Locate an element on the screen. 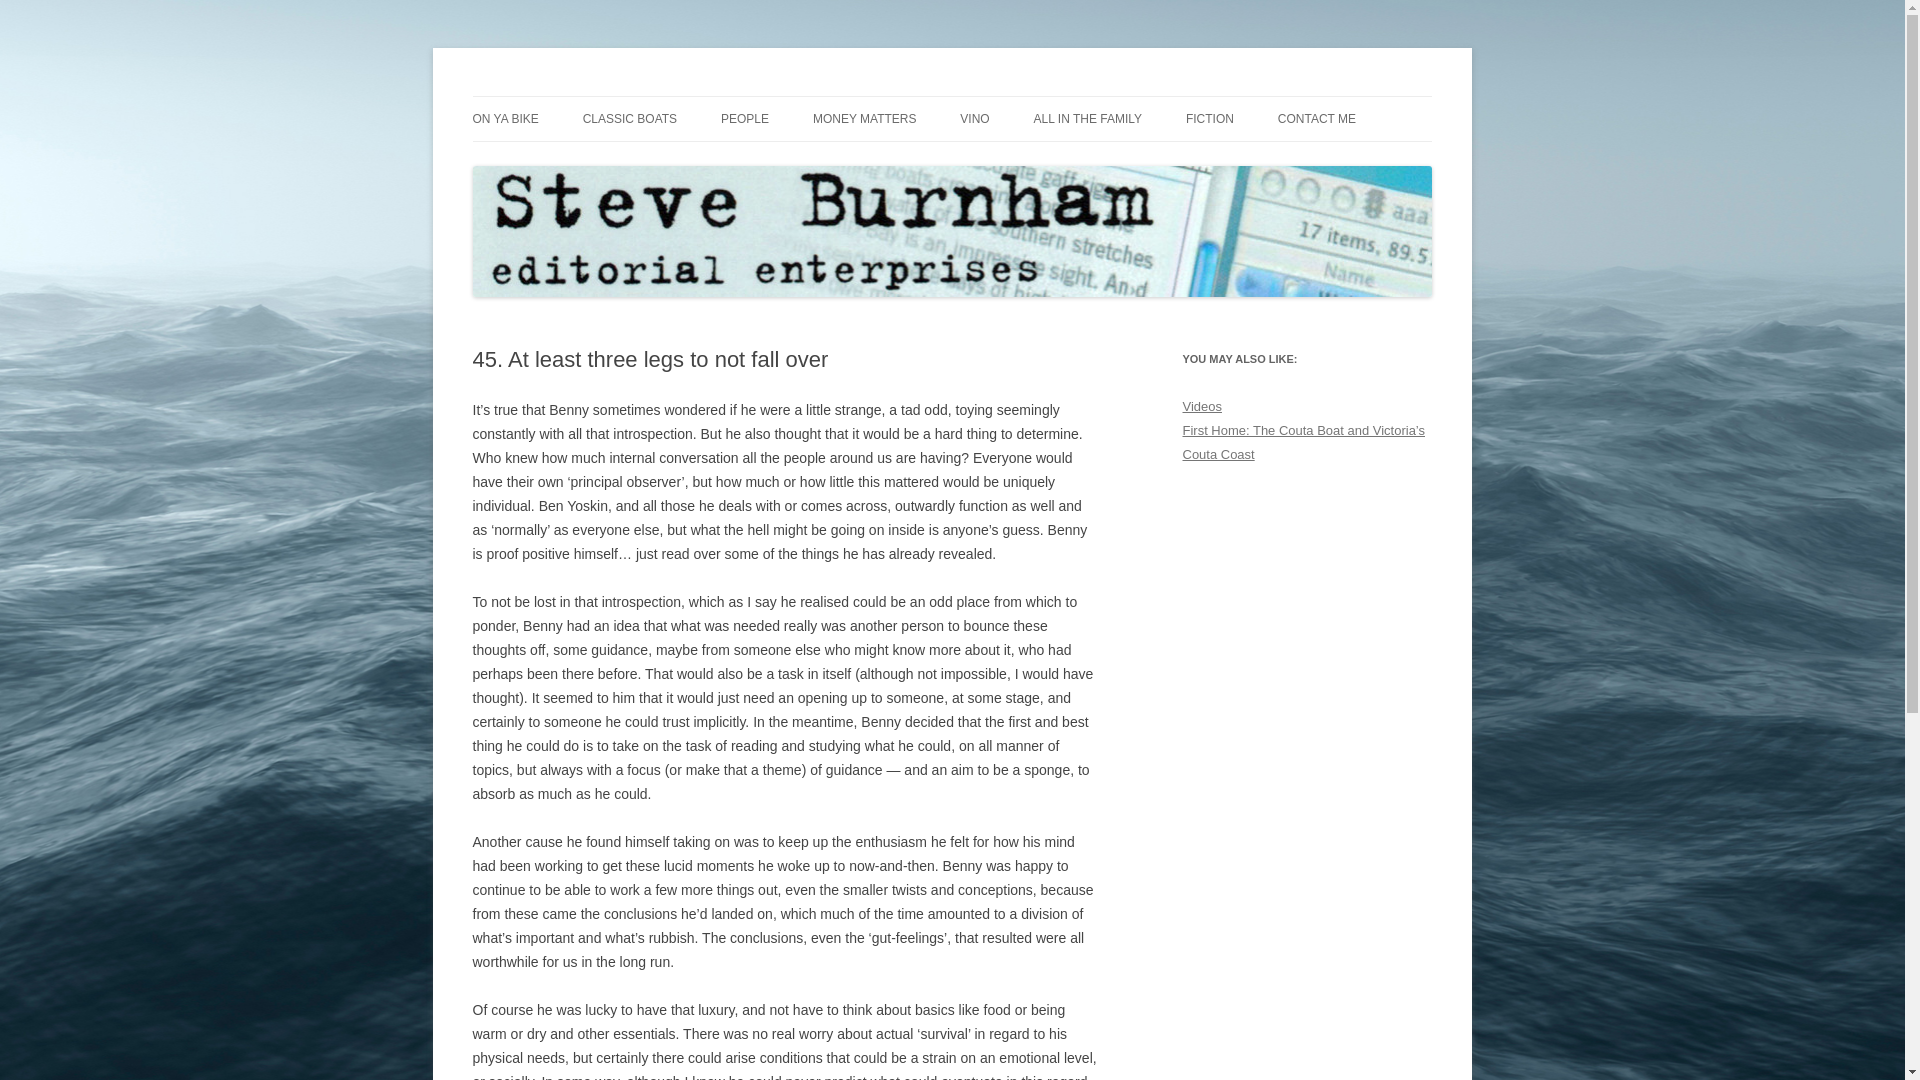 Image resolution: width=1920 pixels, height=1080 pixels. ON YA BIKE is located at coordinates (504, 119).